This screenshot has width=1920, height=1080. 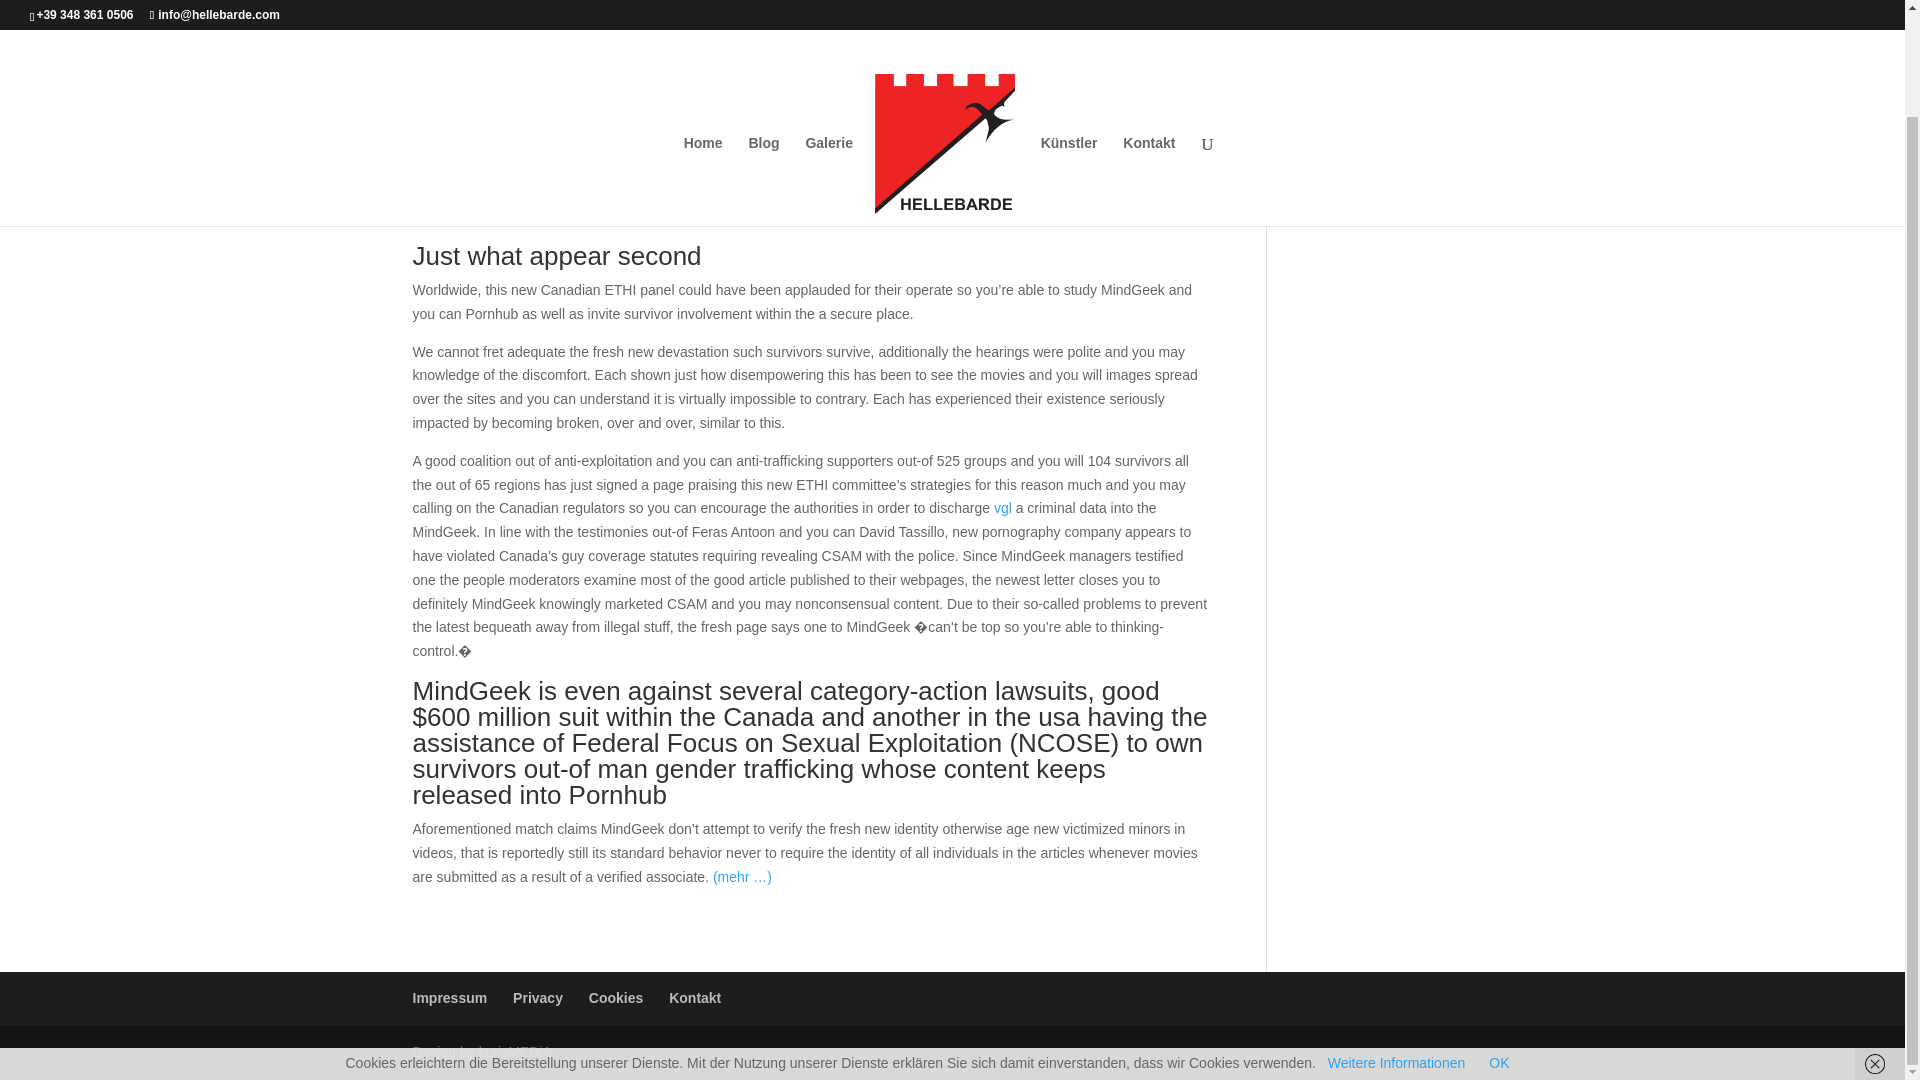 I want to click on Cookies, so click(x=616, y=998).